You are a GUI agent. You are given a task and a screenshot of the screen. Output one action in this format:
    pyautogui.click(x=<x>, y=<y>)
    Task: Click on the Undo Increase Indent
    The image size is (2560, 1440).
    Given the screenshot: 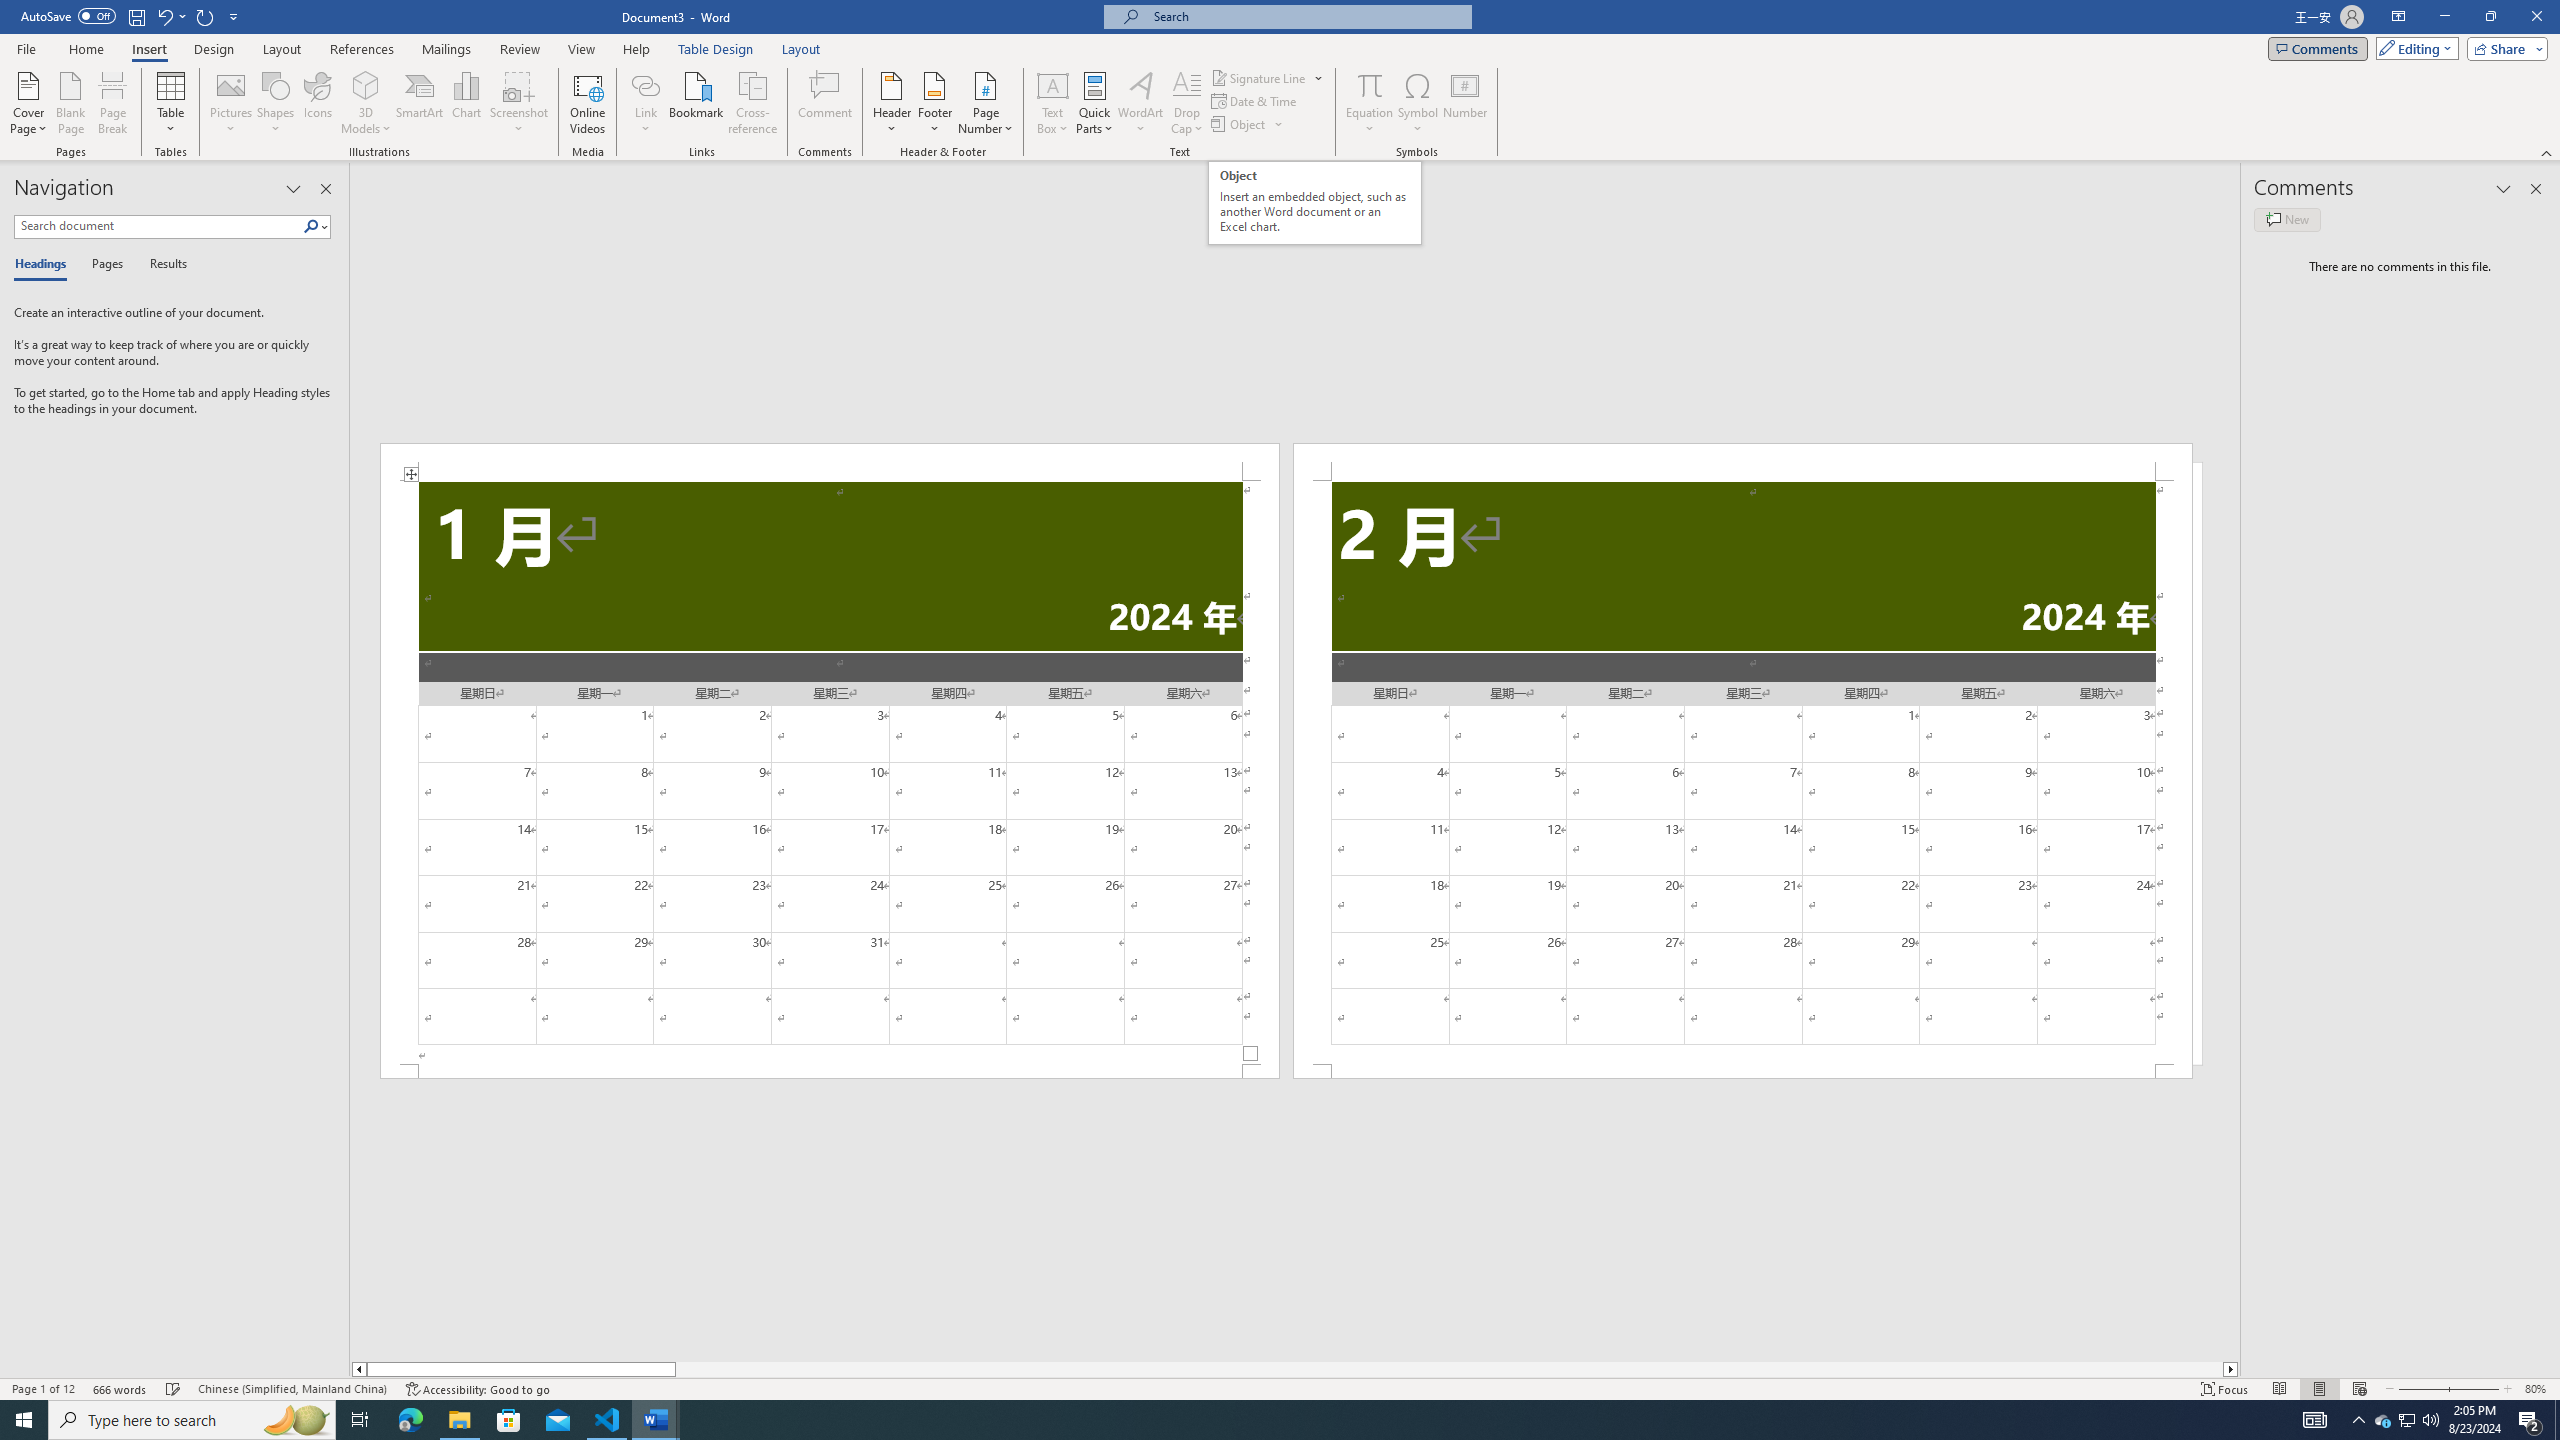 What is the action you would take?
    pyautogui.click(x=170, y=16)
    